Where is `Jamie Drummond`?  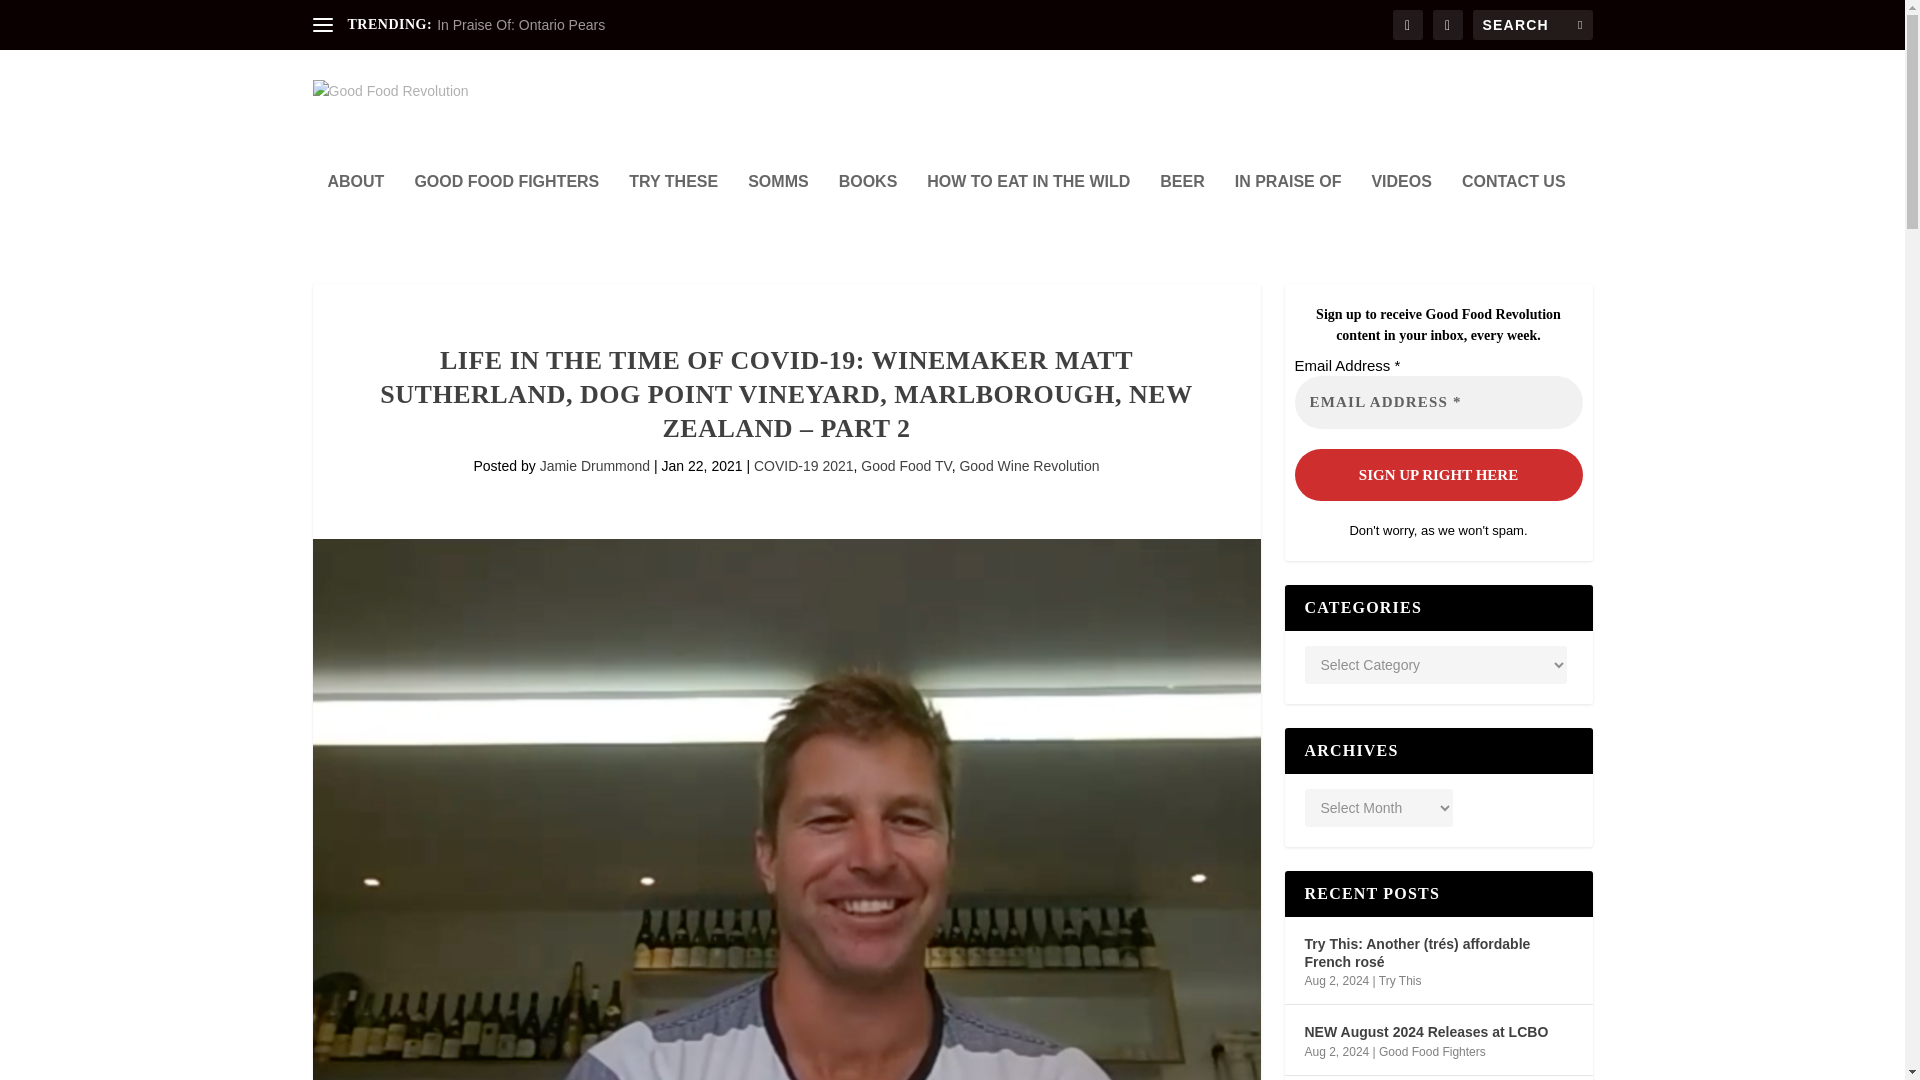 Jamie Drummond is located at coordinates (594, 466).